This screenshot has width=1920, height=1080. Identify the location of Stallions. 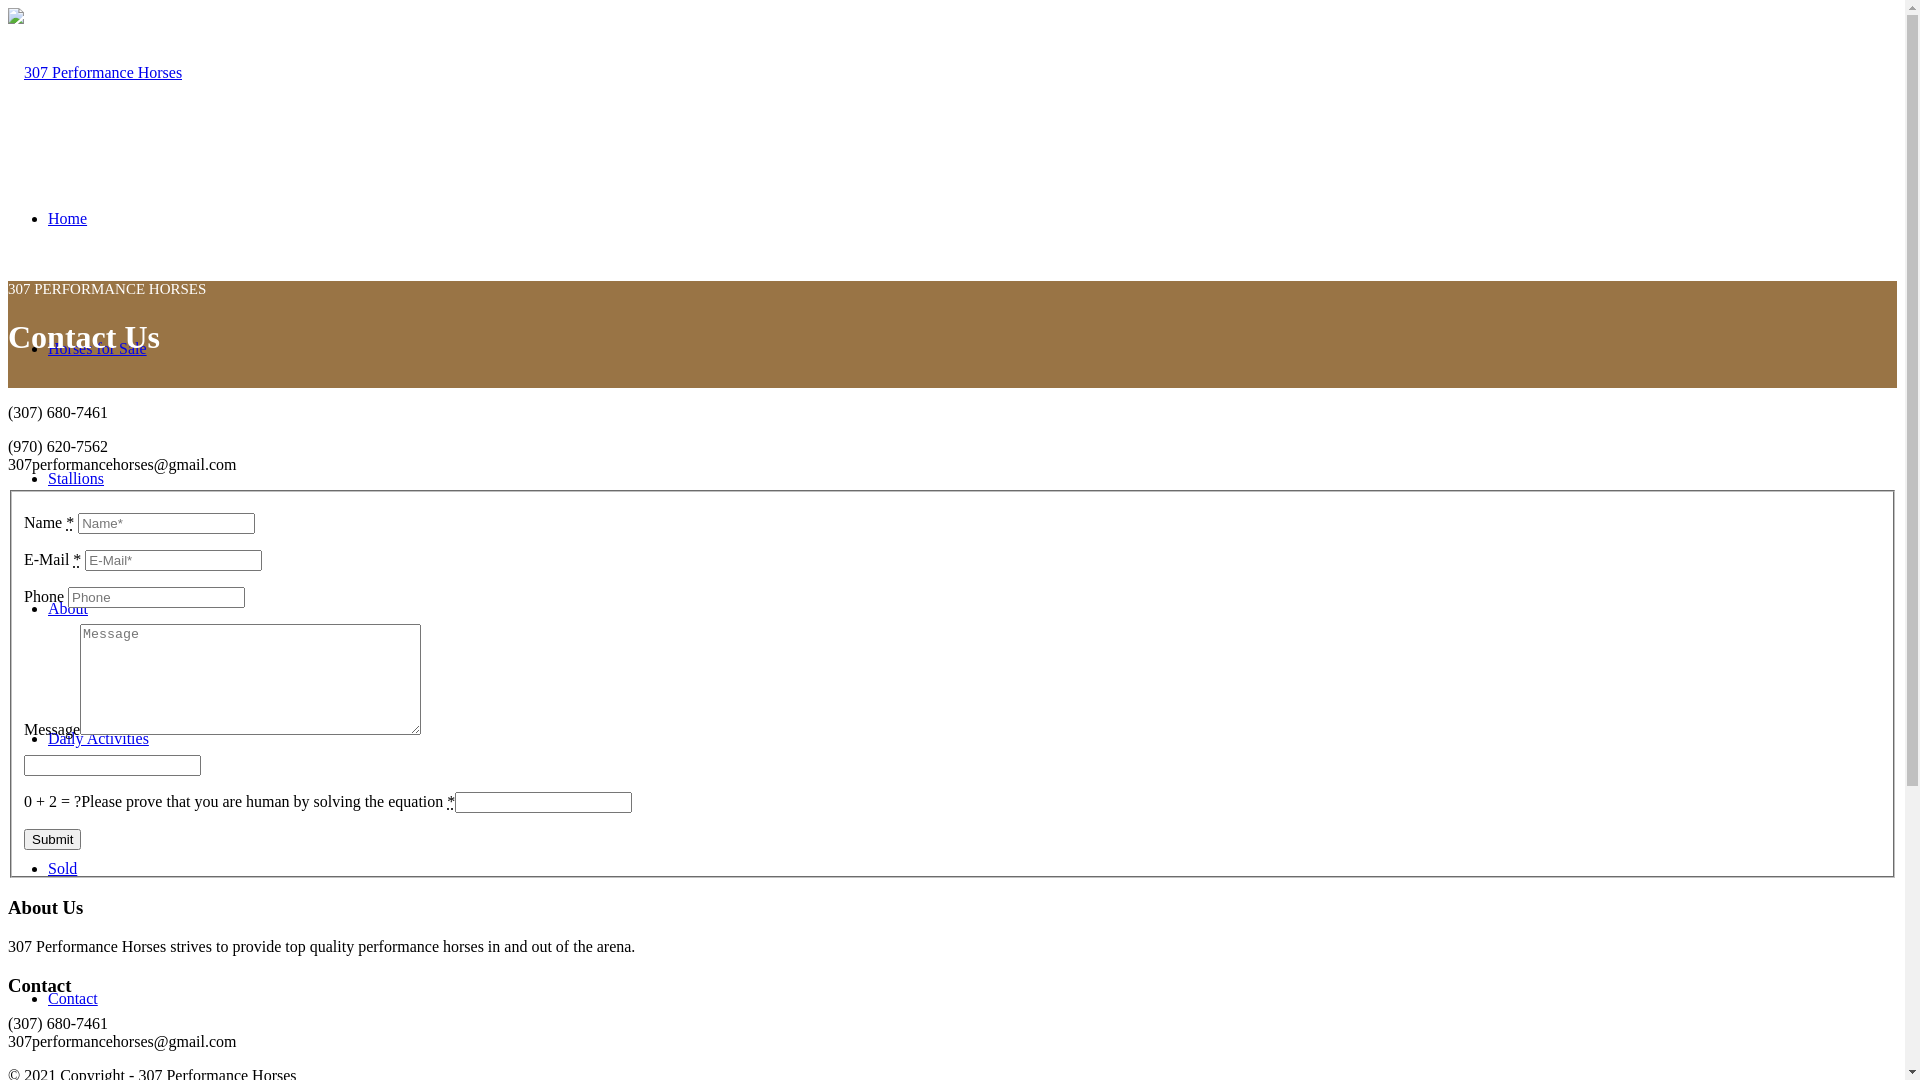
(76, 478).